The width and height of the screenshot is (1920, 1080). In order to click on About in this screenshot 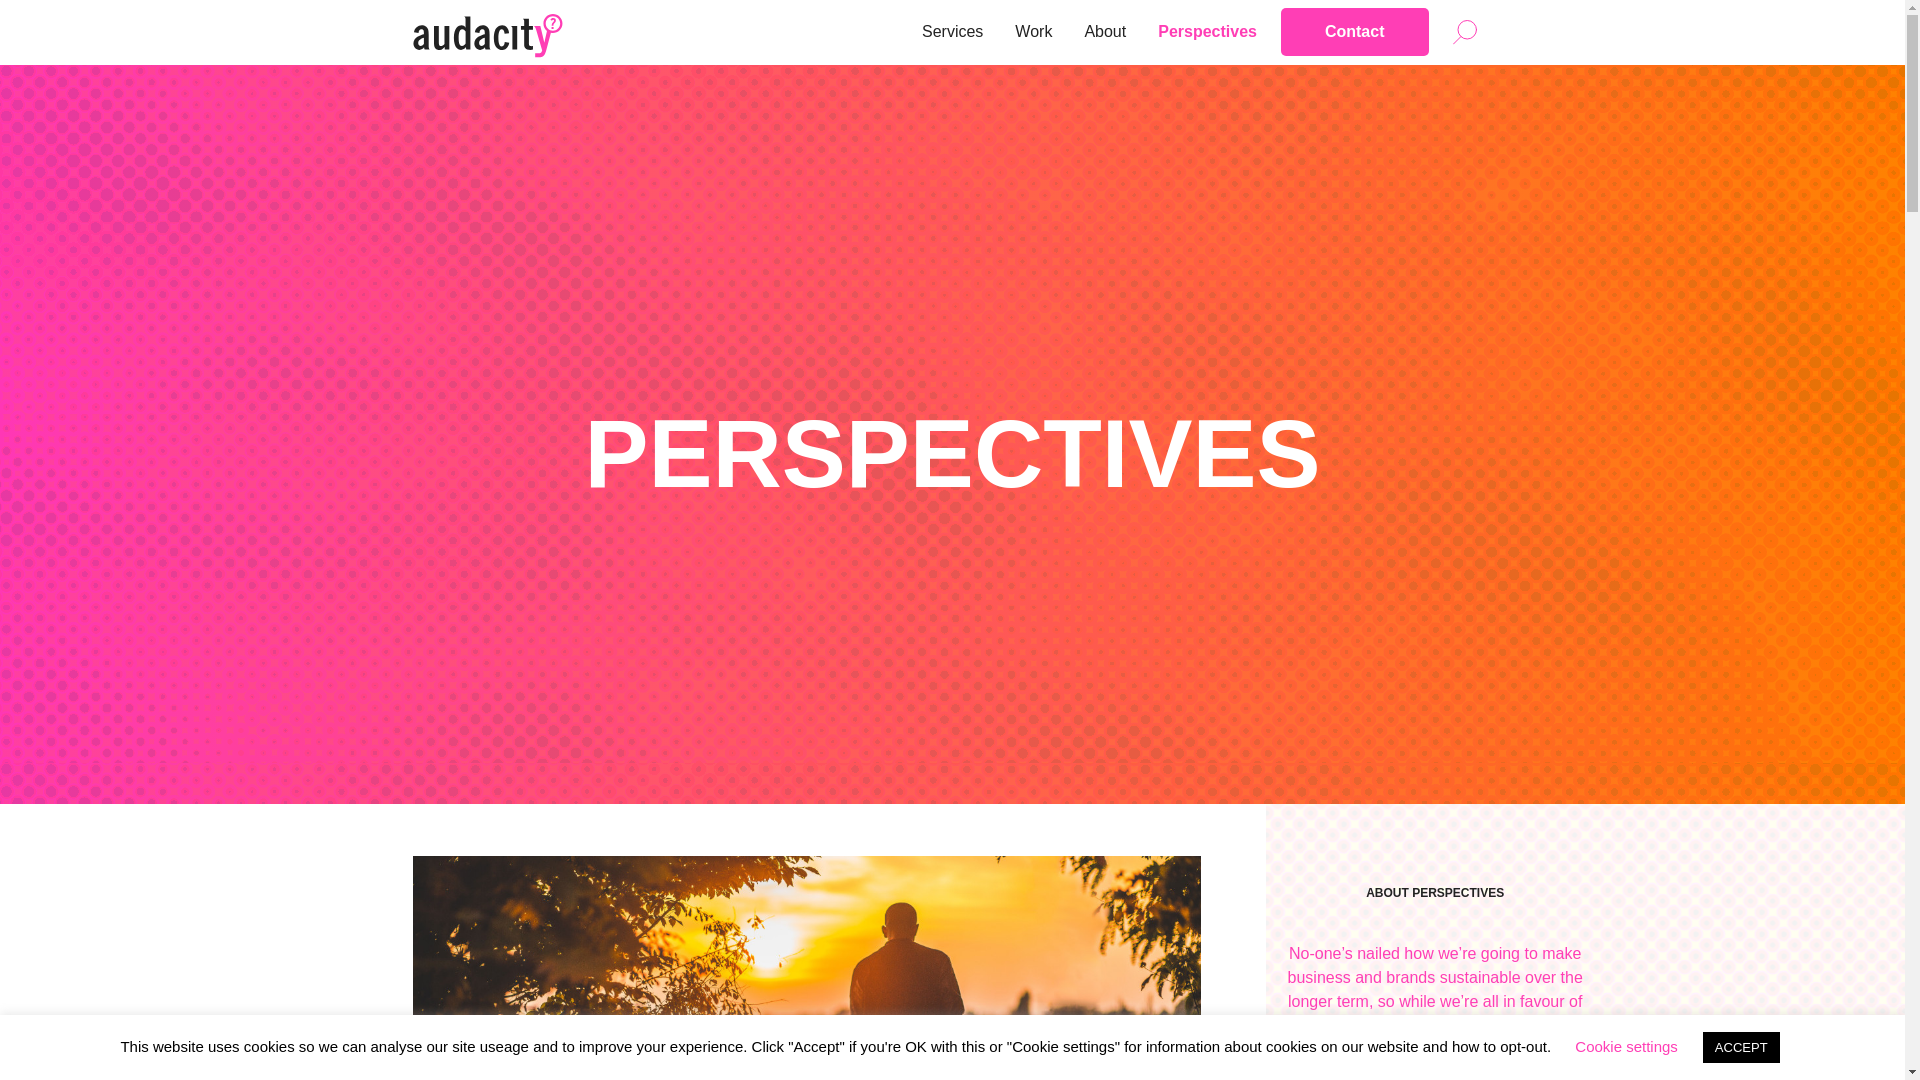, I will do `click(1104, 32)`.